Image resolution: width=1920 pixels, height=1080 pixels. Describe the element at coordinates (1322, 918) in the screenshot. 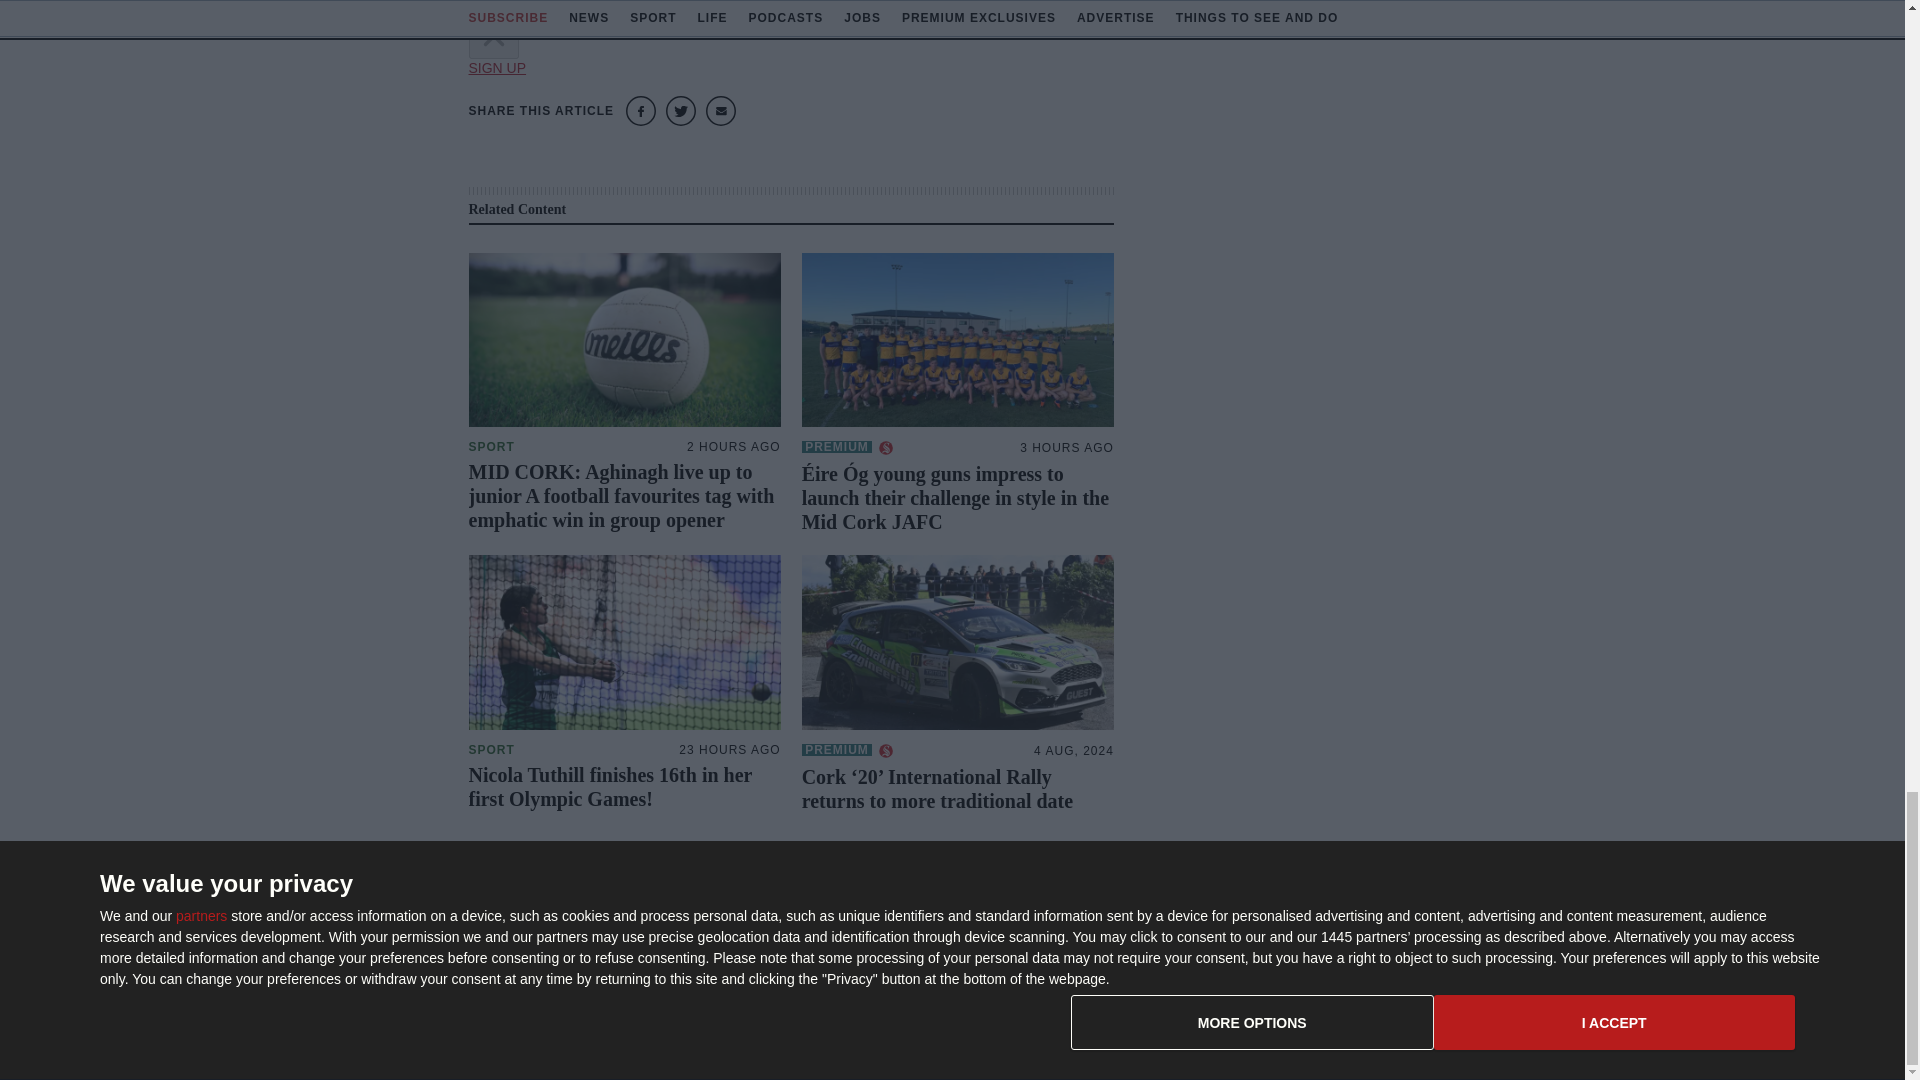

I see `Contact Us` at that location.